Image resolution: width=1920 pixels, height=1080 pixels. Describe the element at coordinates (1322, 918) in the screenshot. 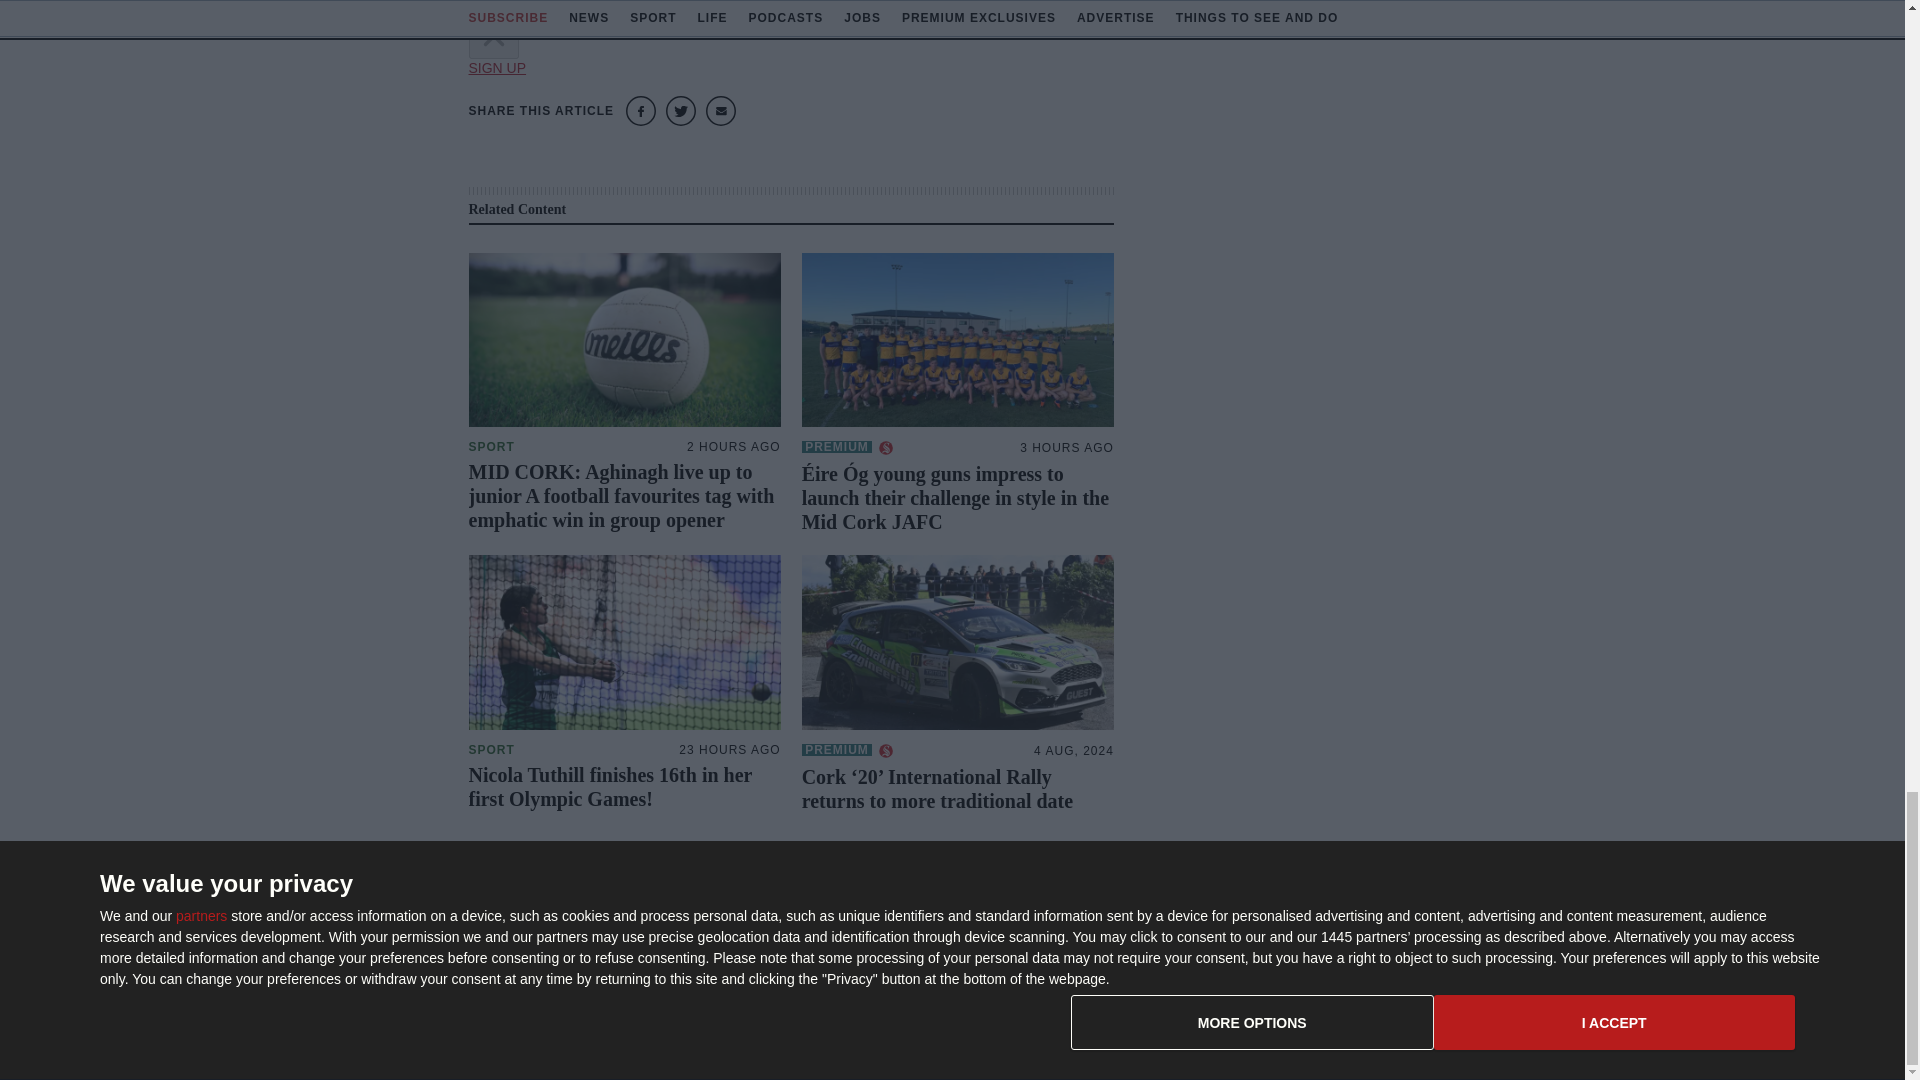

I see `Contact Us` at that location.